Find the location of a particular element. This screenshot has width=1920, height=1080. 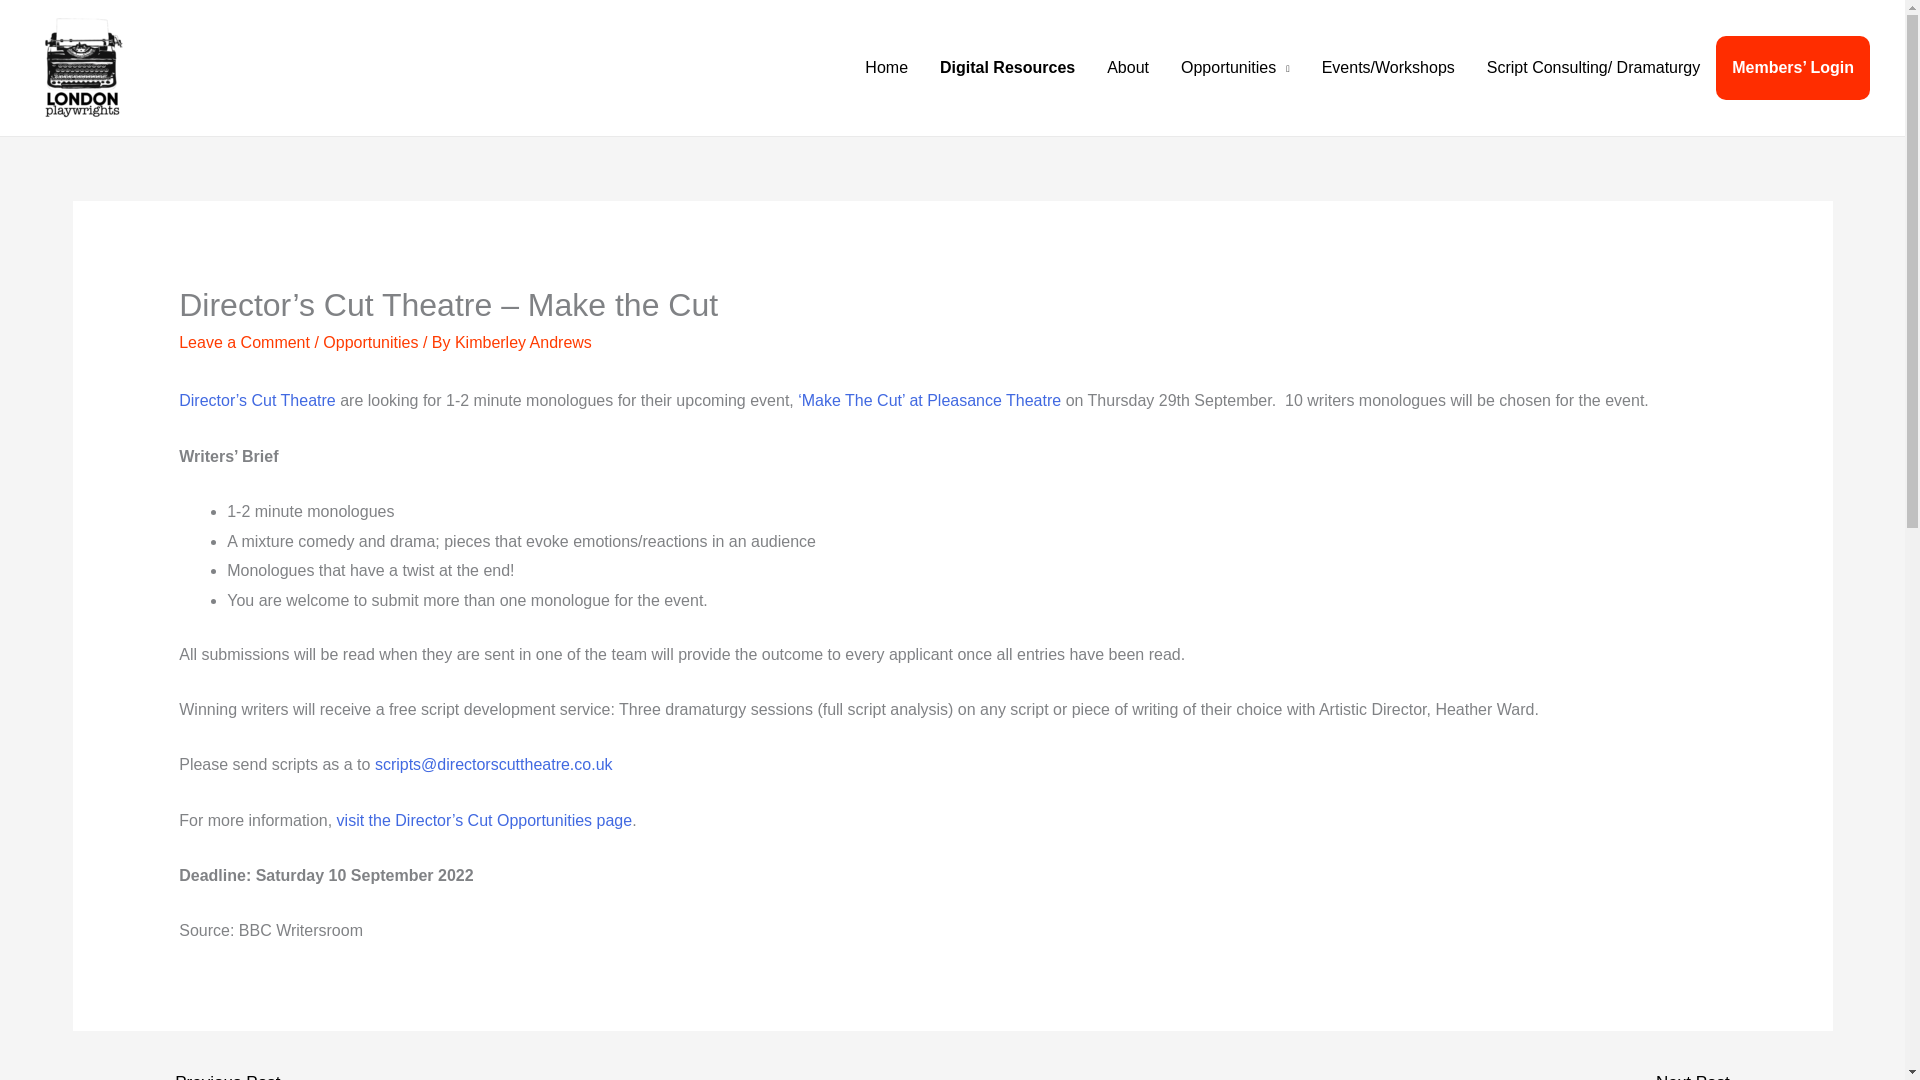

About is located at coordinates (1128, 68).